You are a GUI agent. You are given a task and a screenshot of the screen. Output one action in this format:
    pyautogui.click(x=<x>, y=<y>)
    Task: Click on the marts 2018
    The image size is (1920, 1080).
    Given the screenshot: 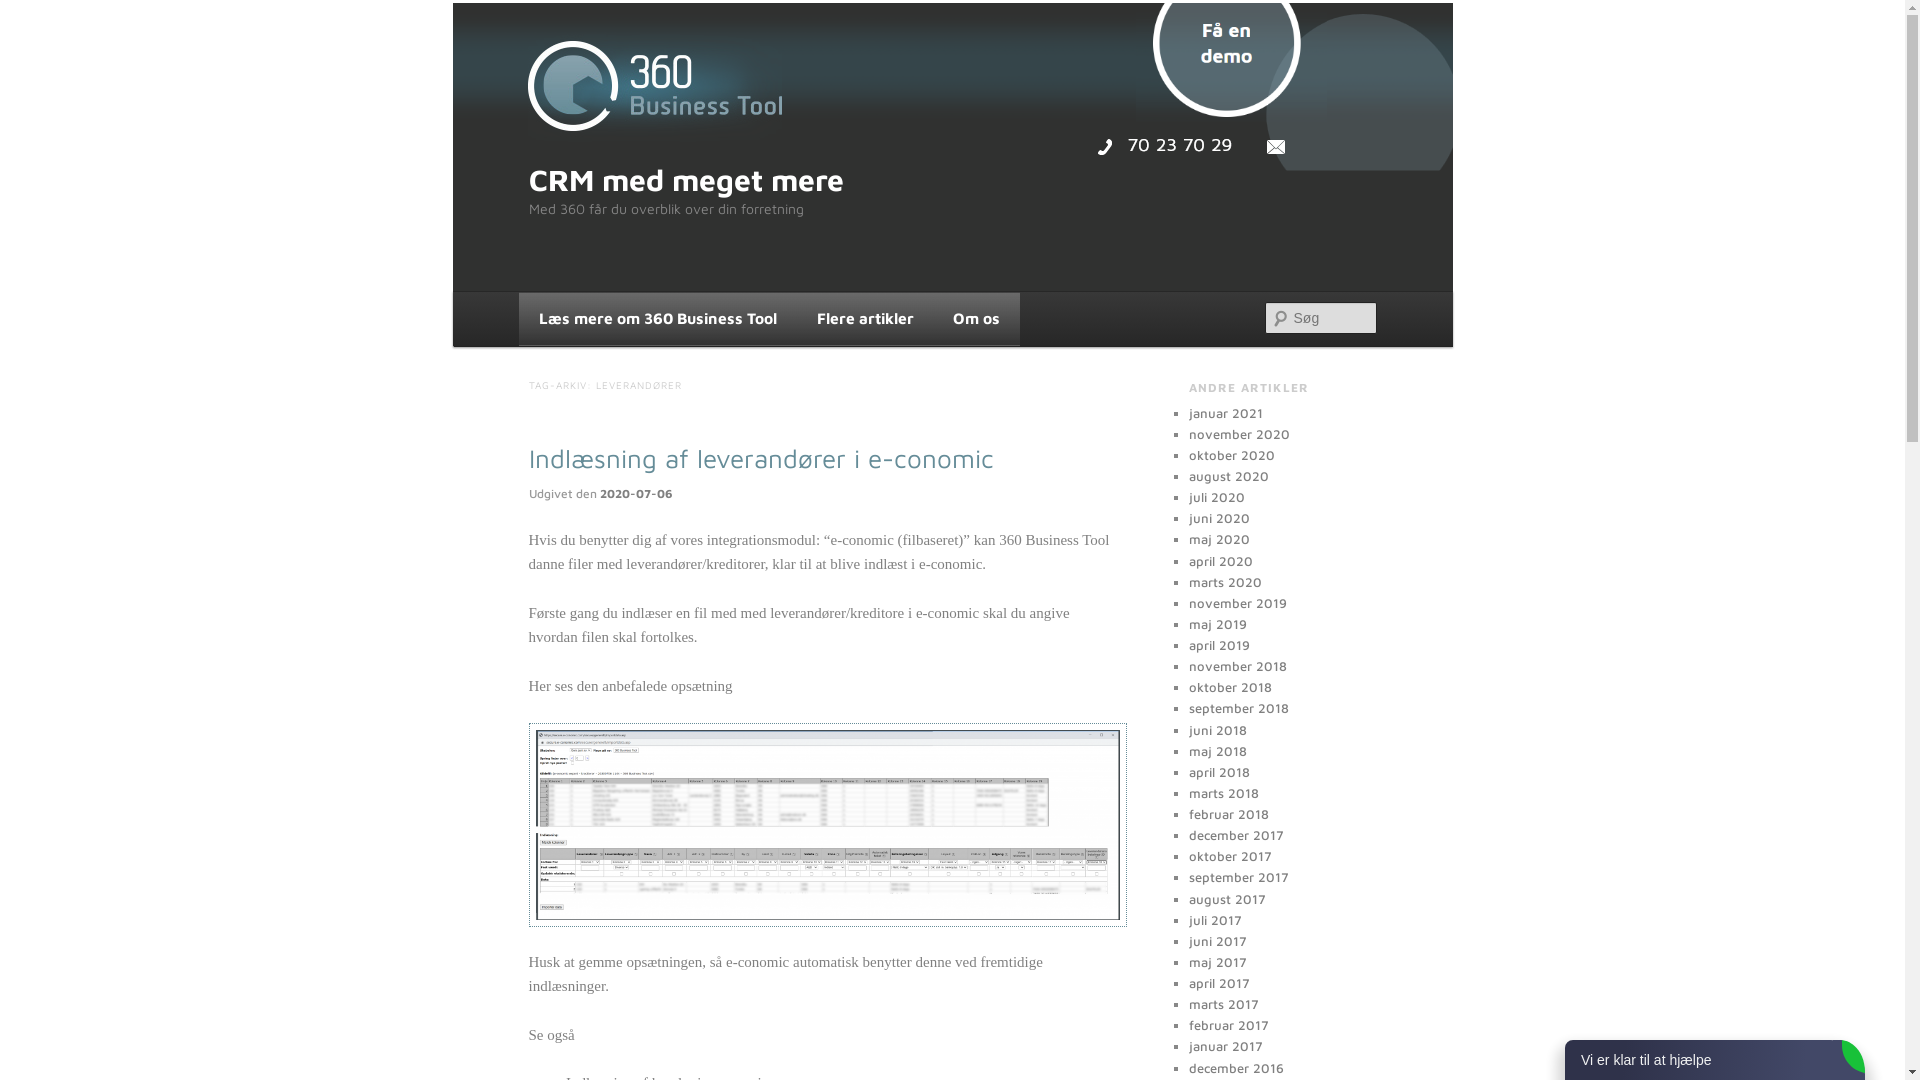 What is the action you would take?
    pyautogui.click(x=1223, y=793)
    